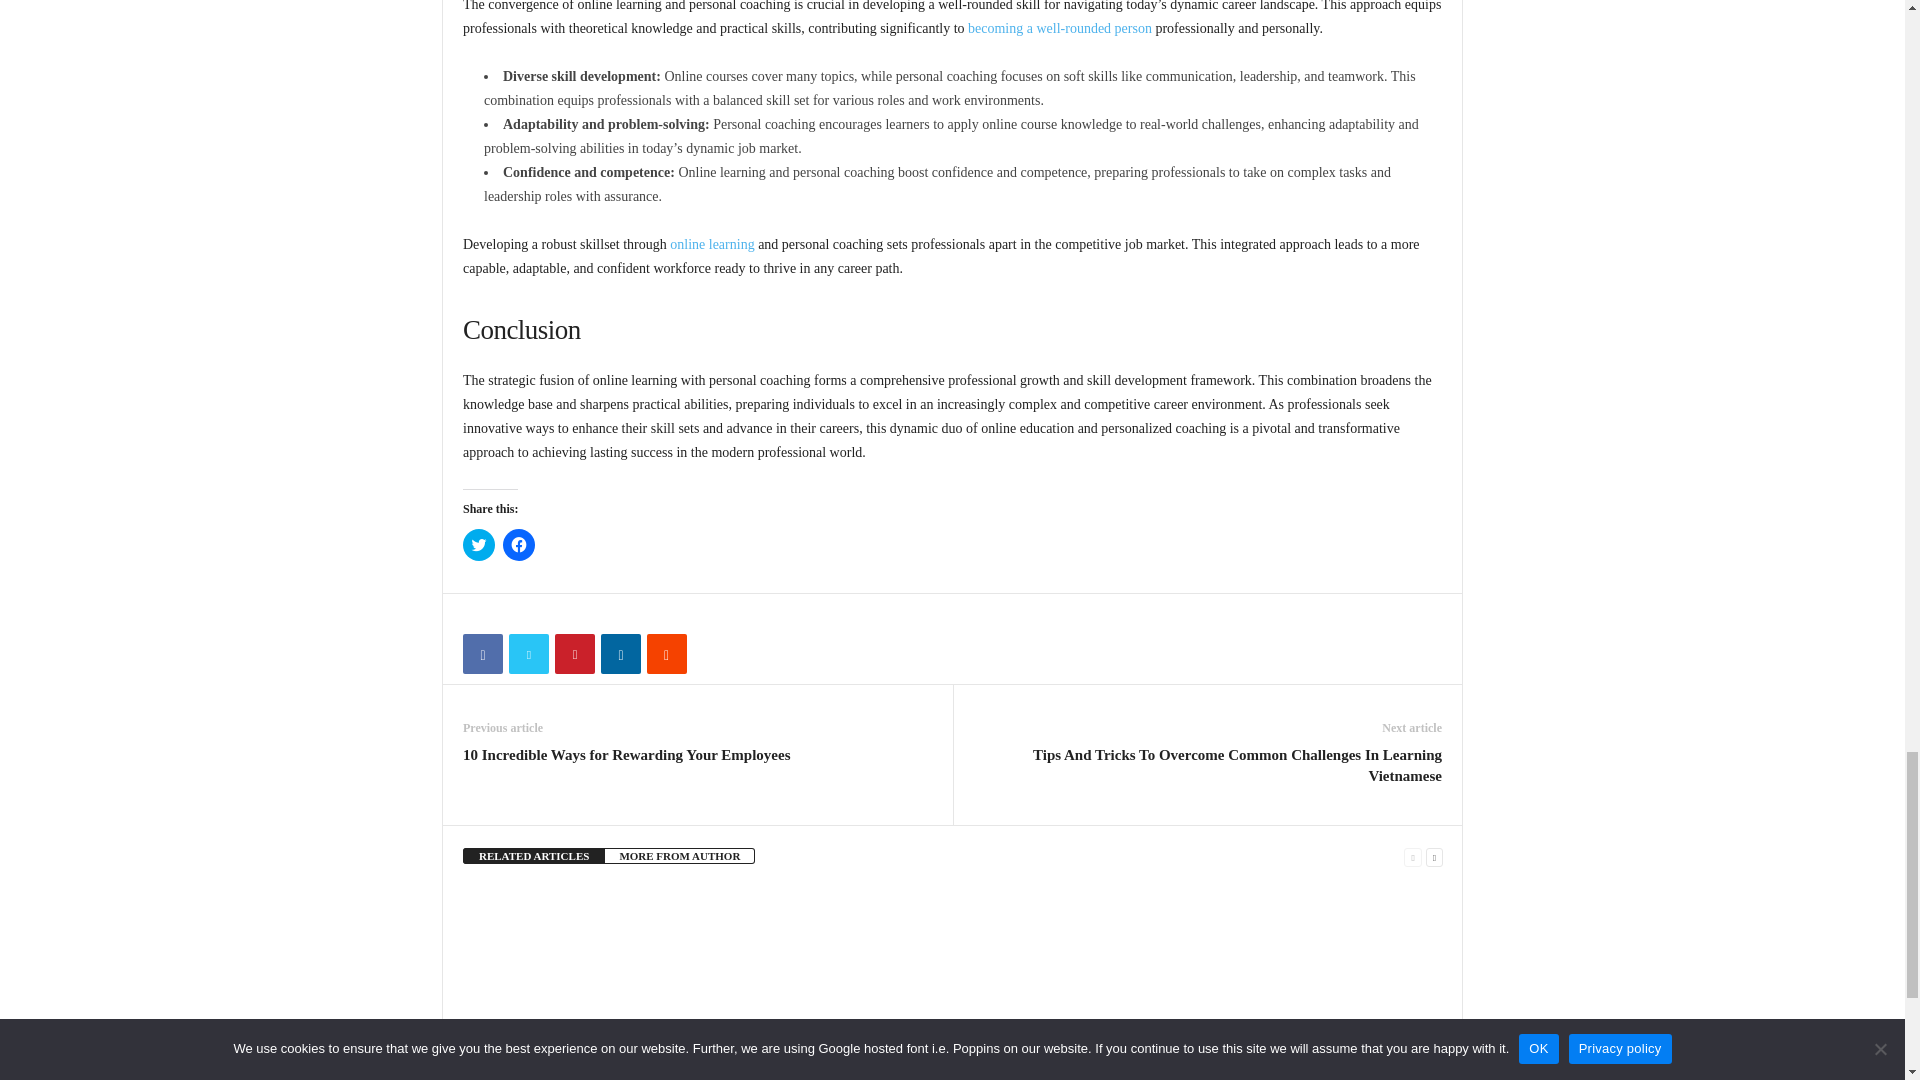 This screenshot has height=1080, width=1920. What do you see at coordinates (730, 1058) in the screenshot?
I see `How HR Software Can Empower Your Business` at bounding box center [730, 1058].